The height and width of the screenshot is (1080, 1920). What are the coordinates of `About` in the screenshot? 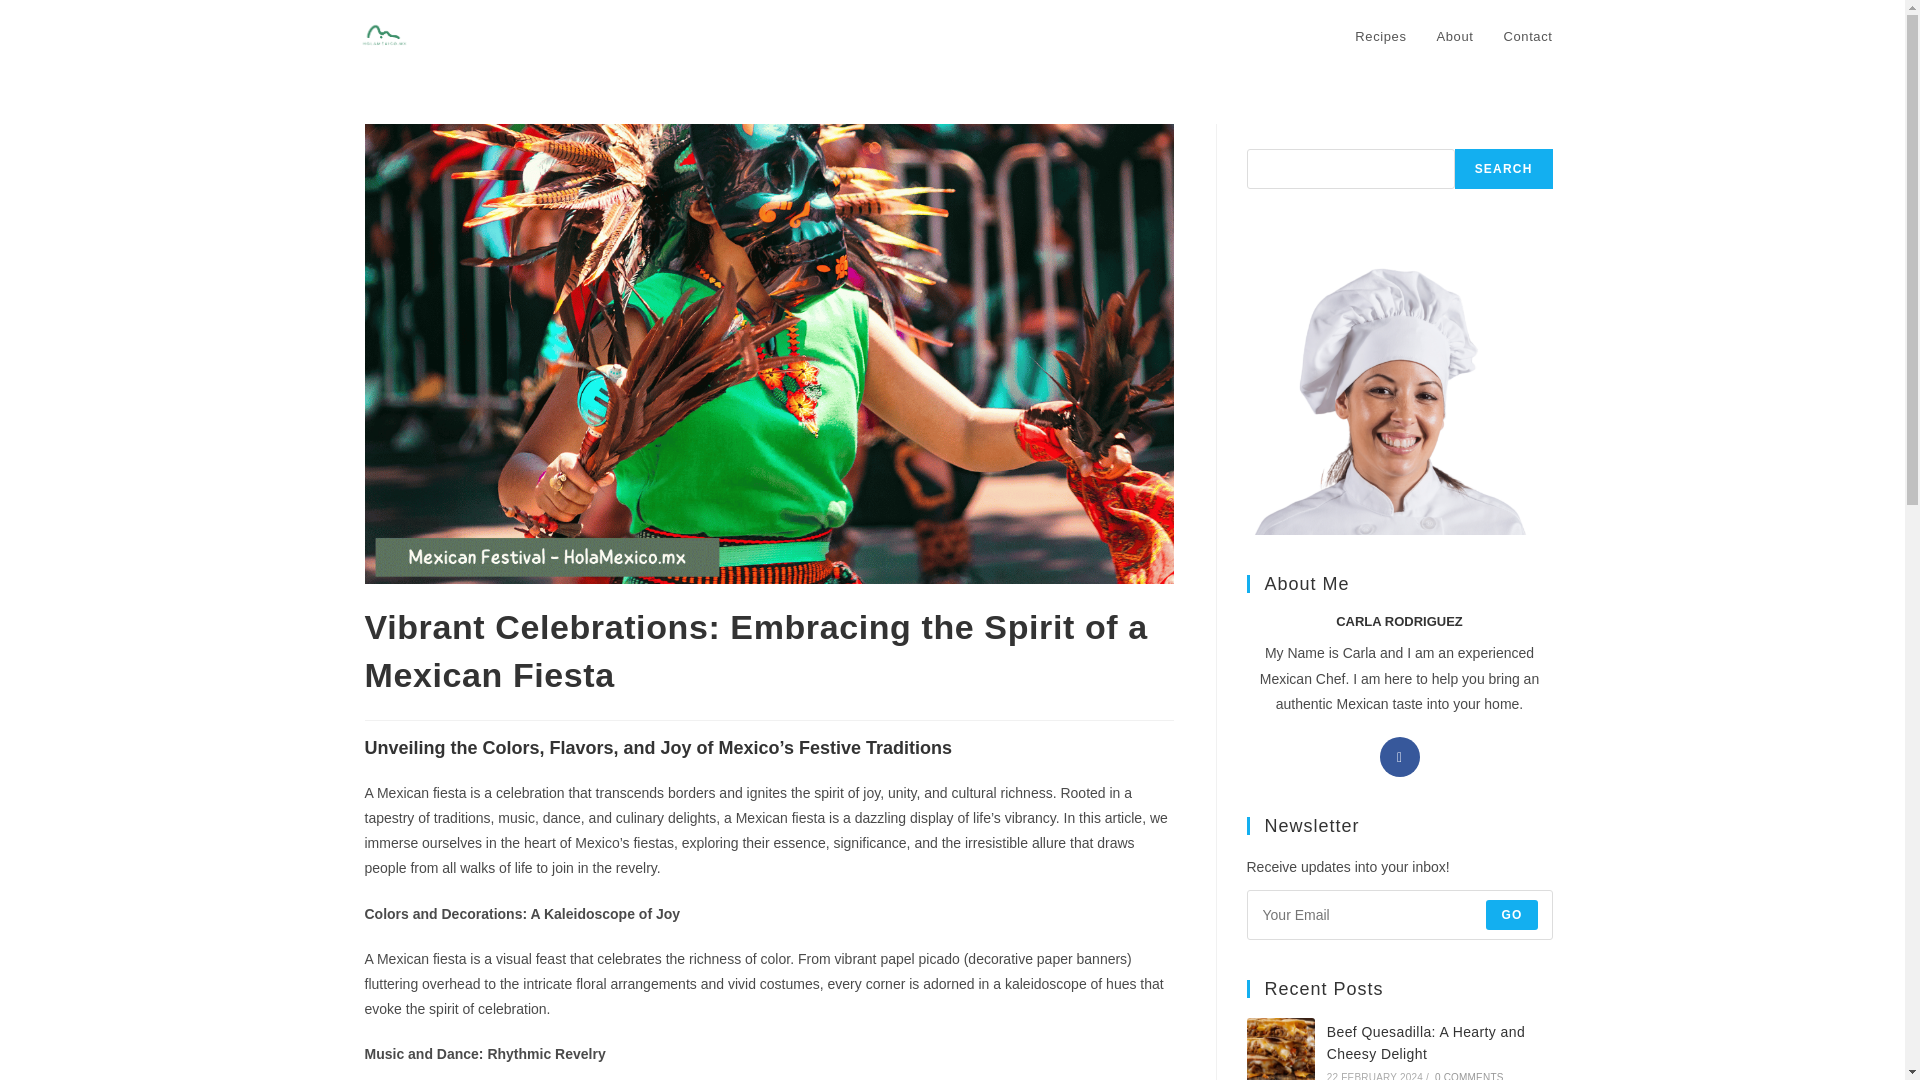 It's located at (1456, 37).